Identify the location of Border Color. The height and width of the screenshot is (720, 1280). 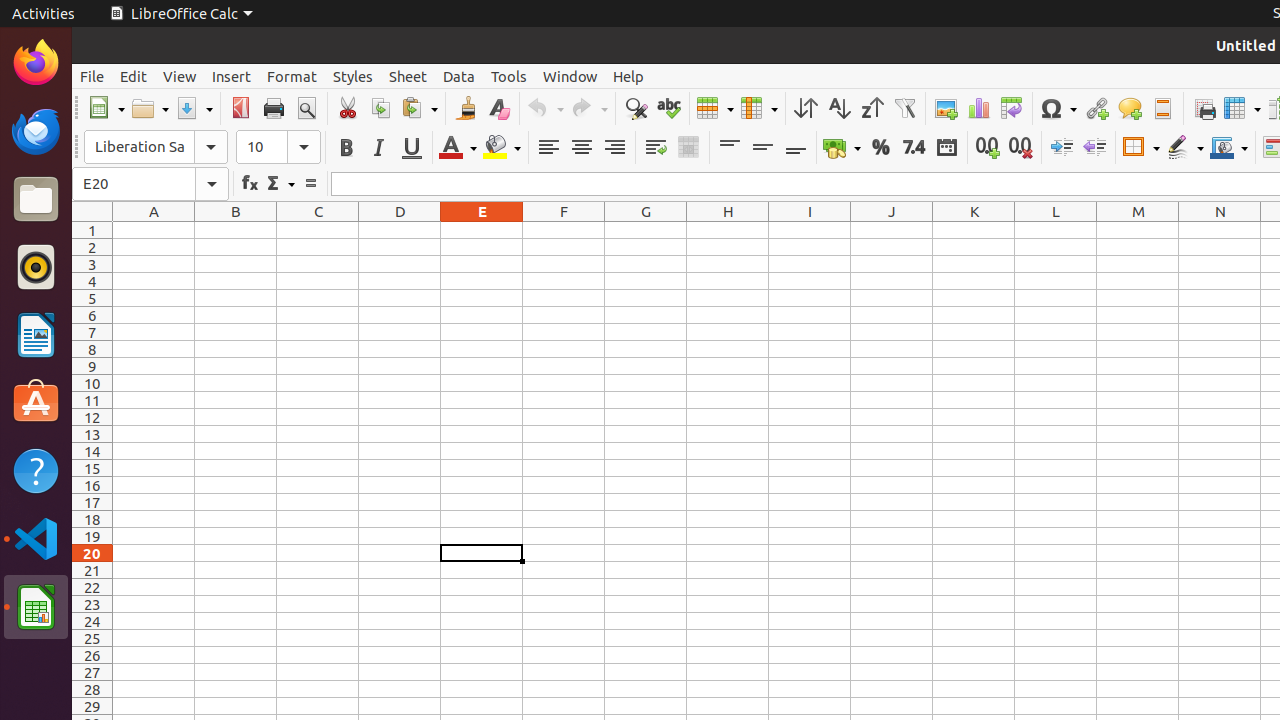
(1229, 148).